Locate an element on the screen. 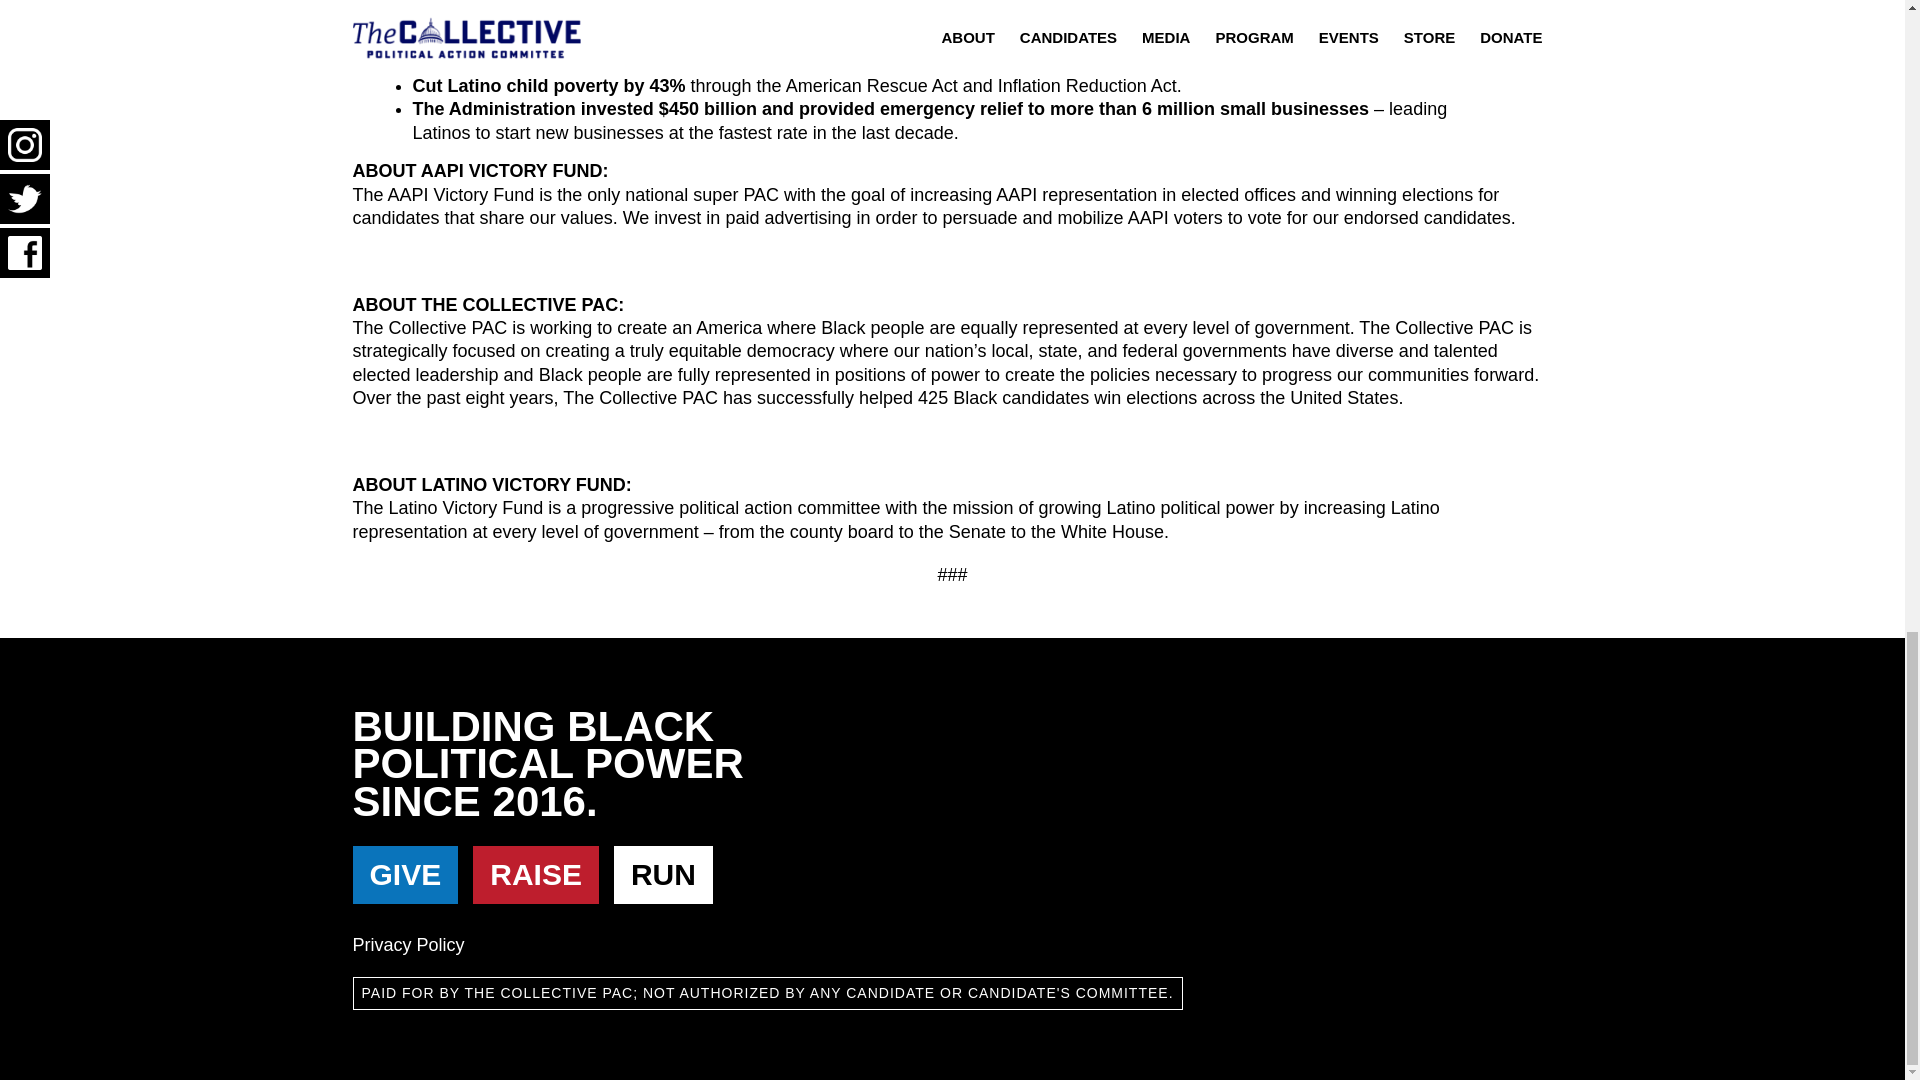 This screenshot has height=1080, width=1920. RUN is located at coordinates (668, 878).